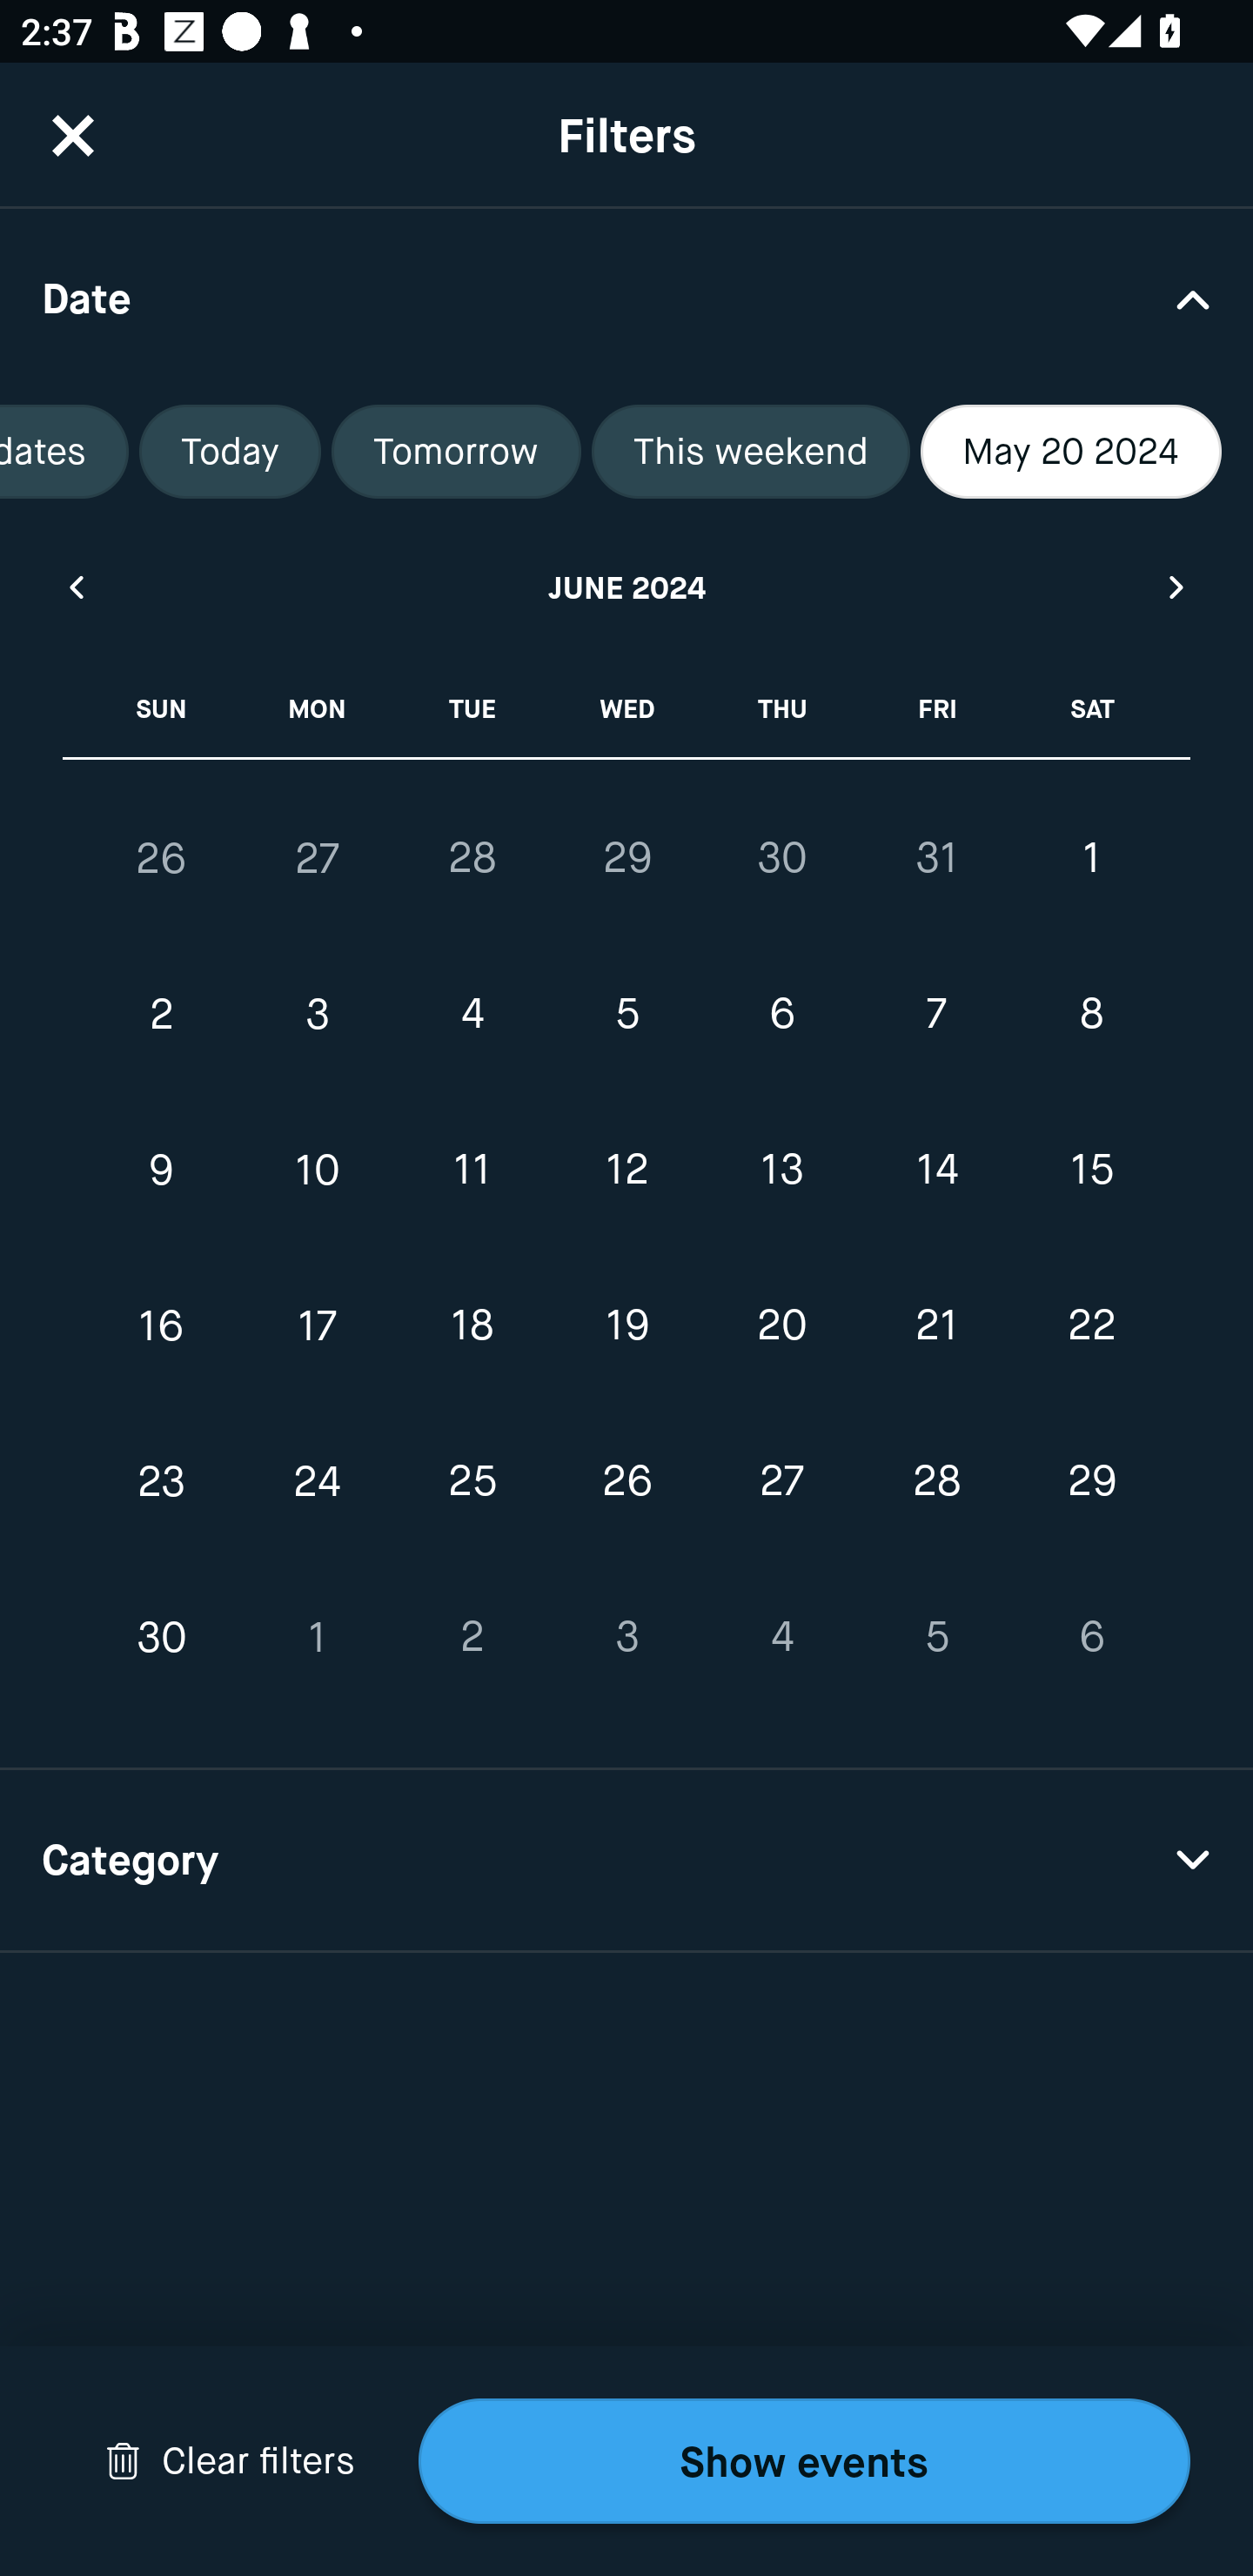 The image size is (1253, 2576). What do you see at coordinates (456, 452) in the screenshot?
I see `Tomorrow` at bounding box center [456, 452].